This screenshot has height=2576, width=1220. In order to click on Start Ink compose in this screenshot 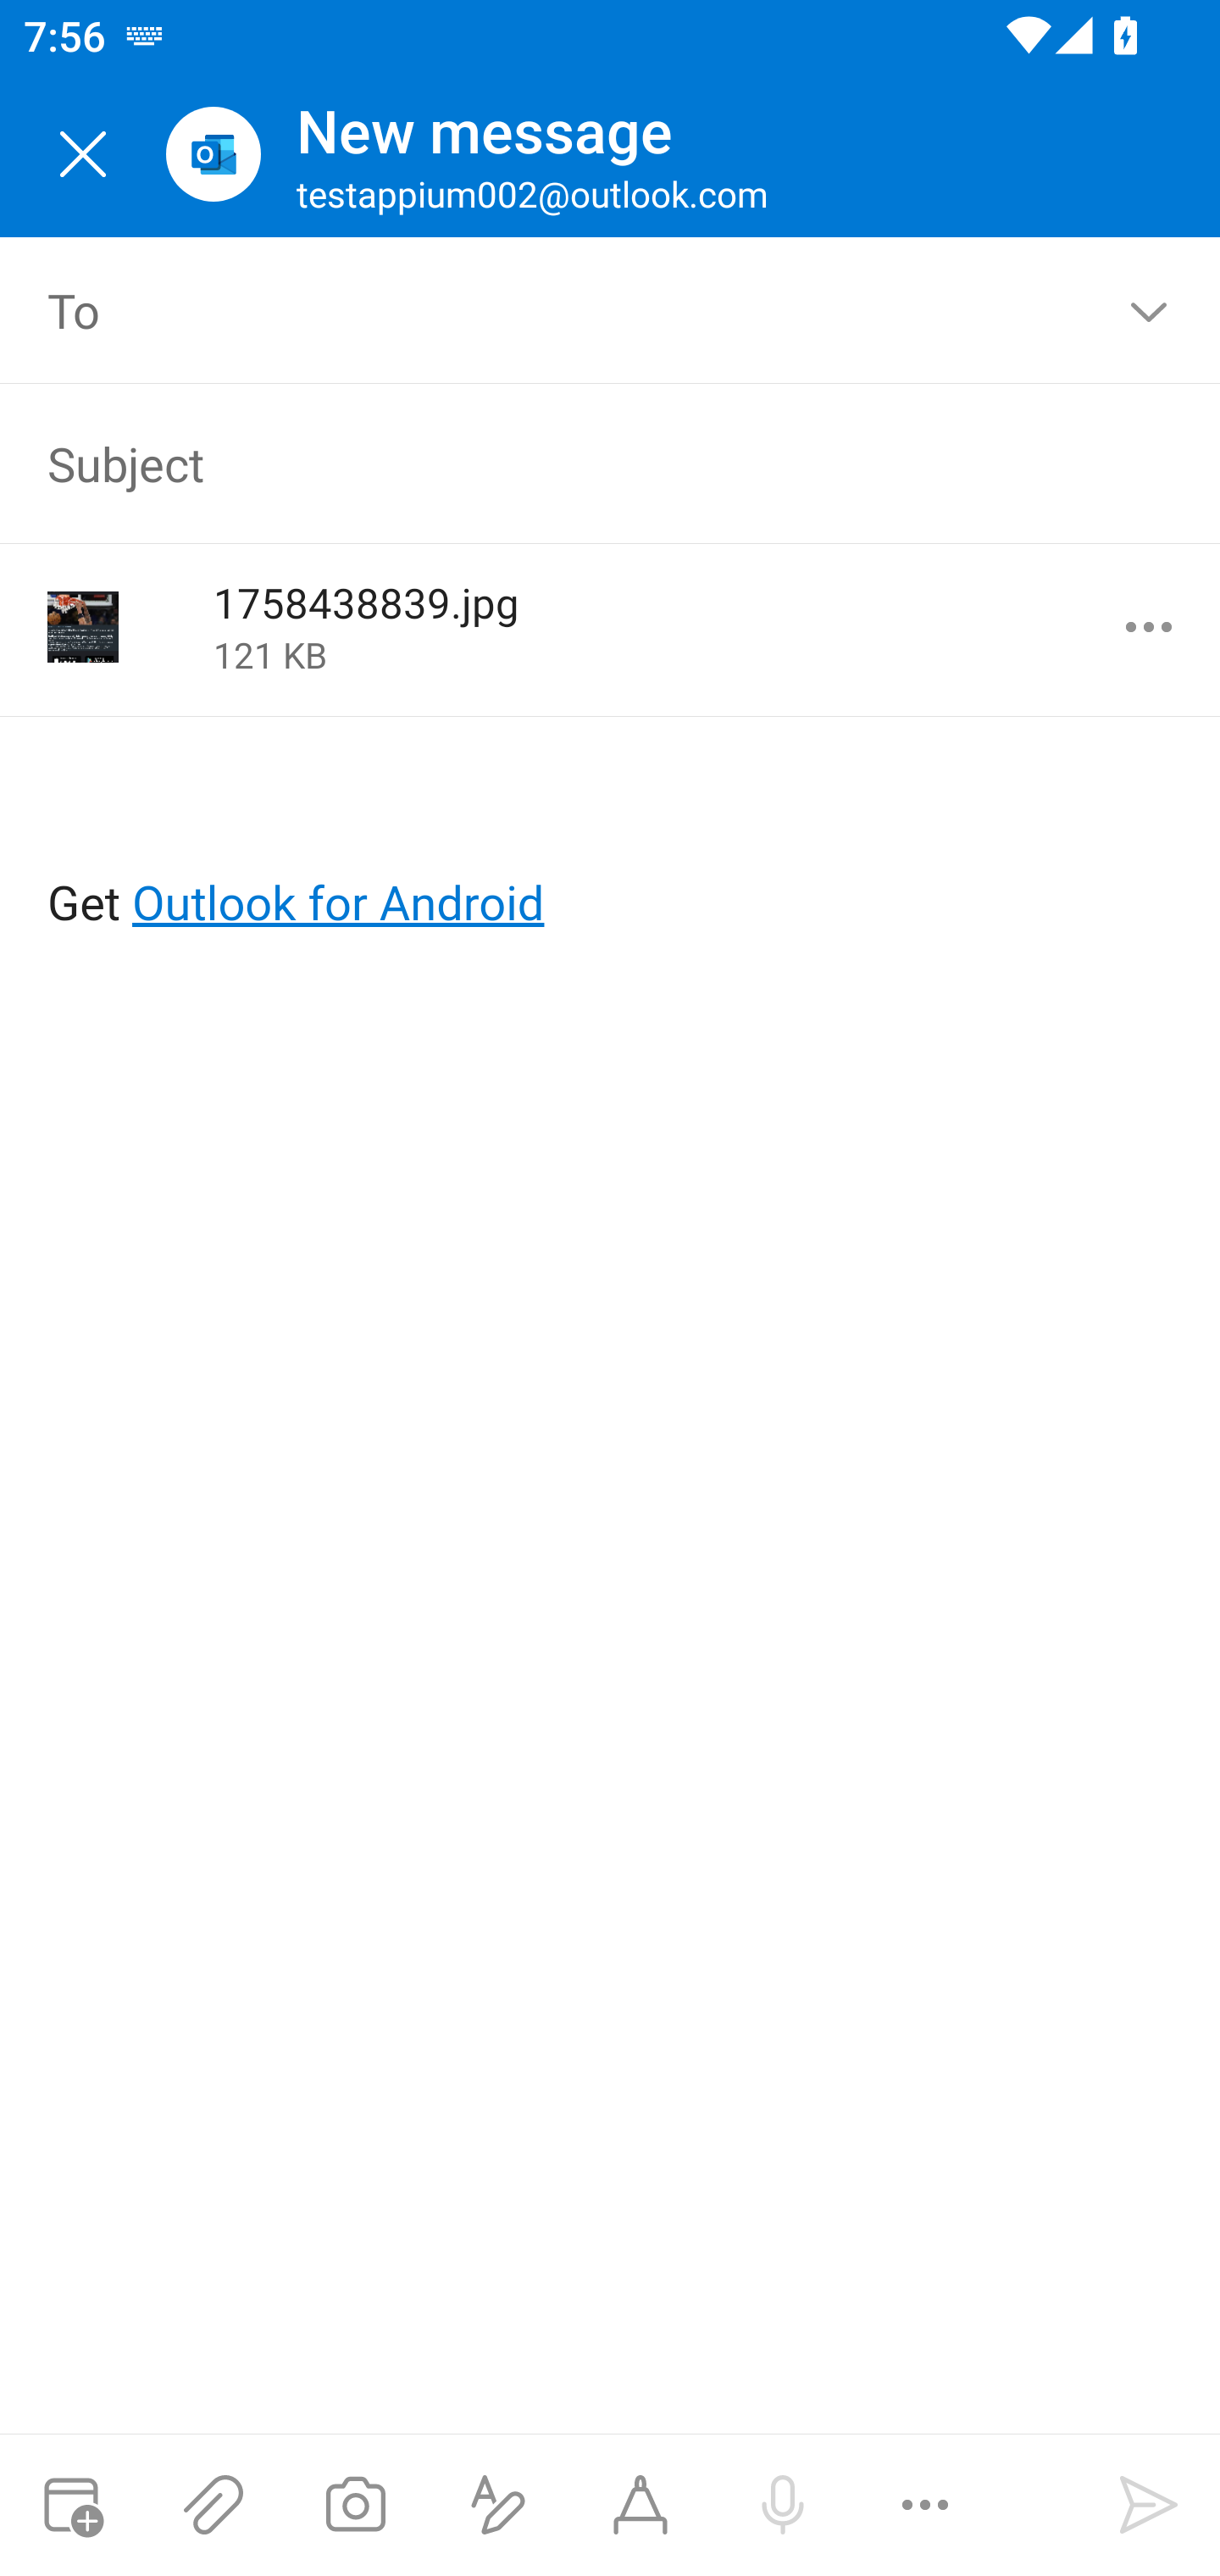, I will do `click(640, 2505)`.